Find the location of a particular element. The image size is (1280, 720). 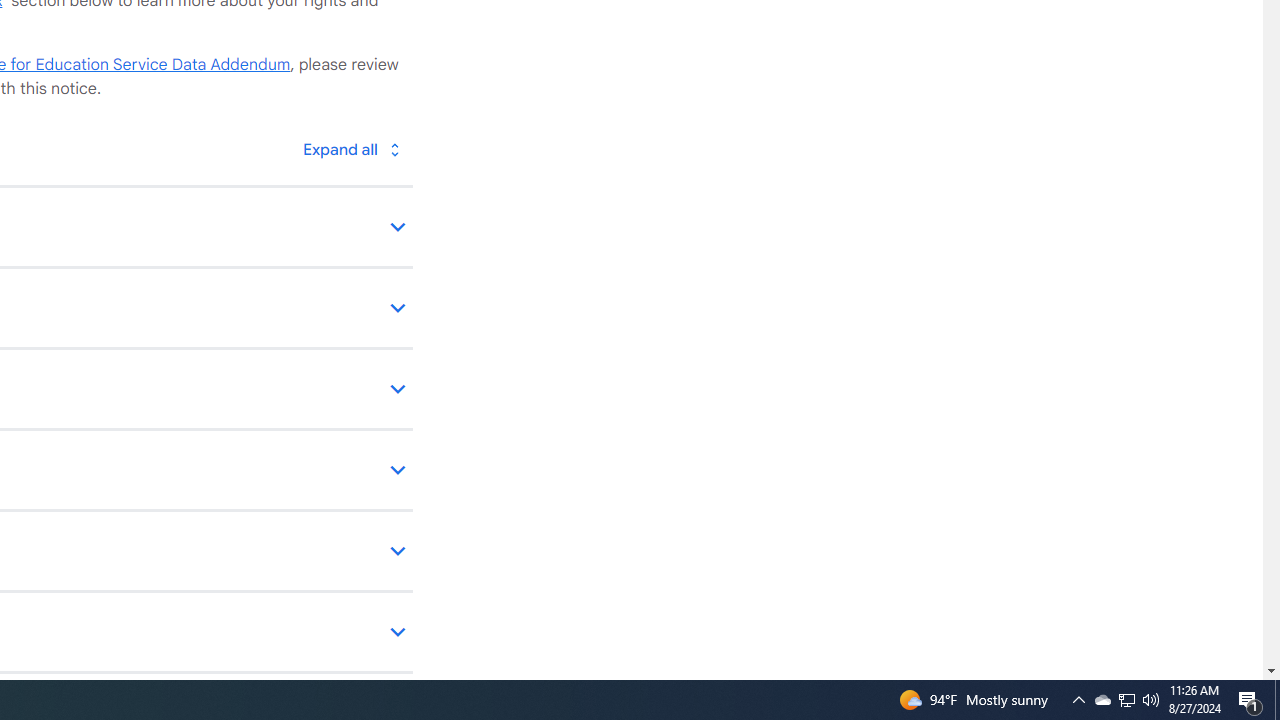

Toggle all is located at coordinates (351, 148).